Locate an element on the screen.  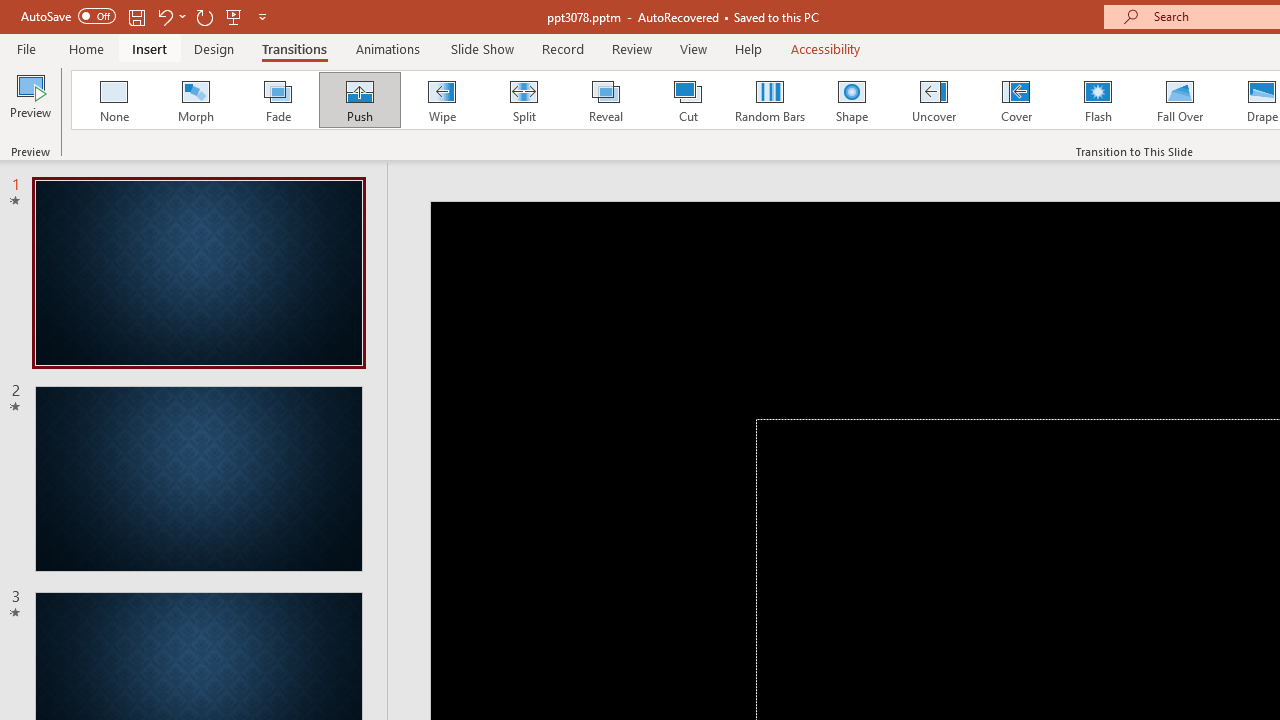
Random Bars is located at coordinates (770, 100).